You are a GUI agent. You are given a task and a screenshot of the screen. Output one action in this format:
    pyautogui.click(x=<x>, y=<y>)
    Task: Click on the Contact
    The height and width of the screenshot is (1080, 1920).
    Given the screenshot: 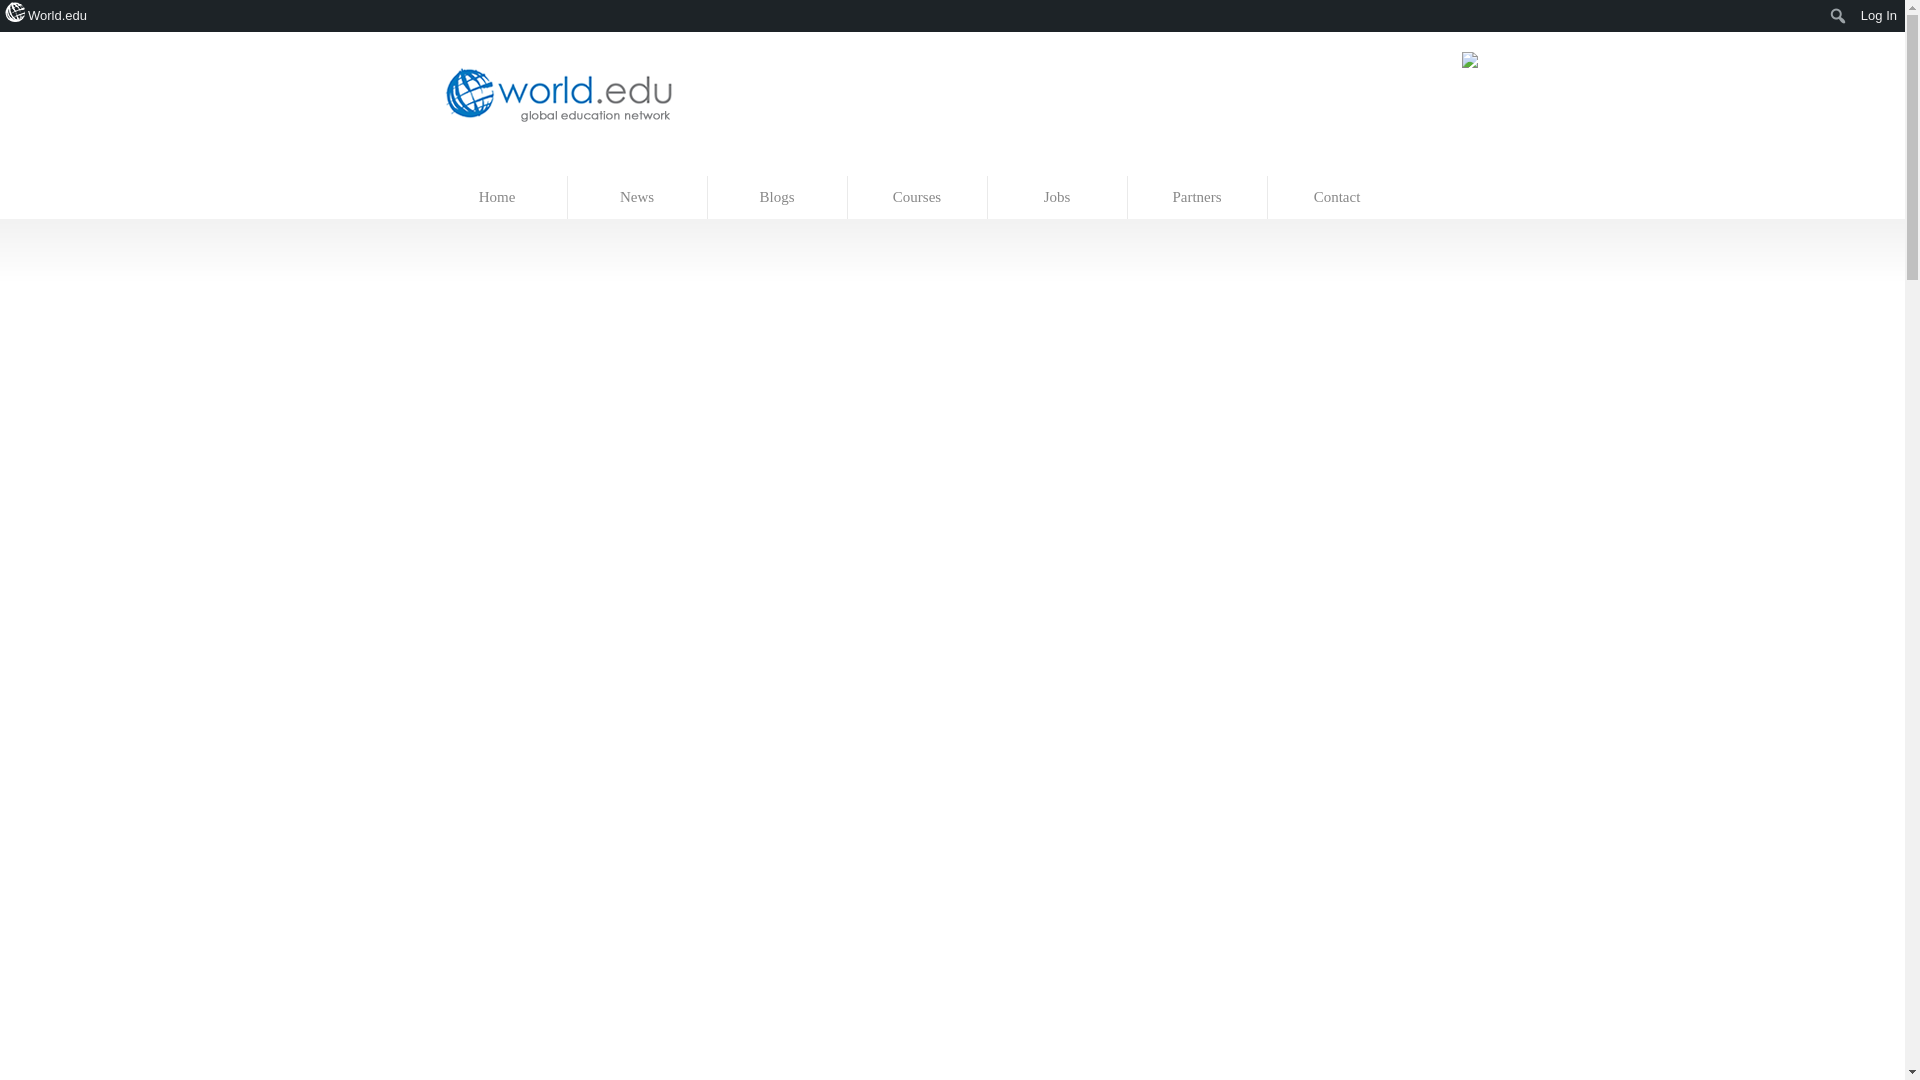 What is the action you would take?
    pyautogui.click(x=1337, y=198)
    